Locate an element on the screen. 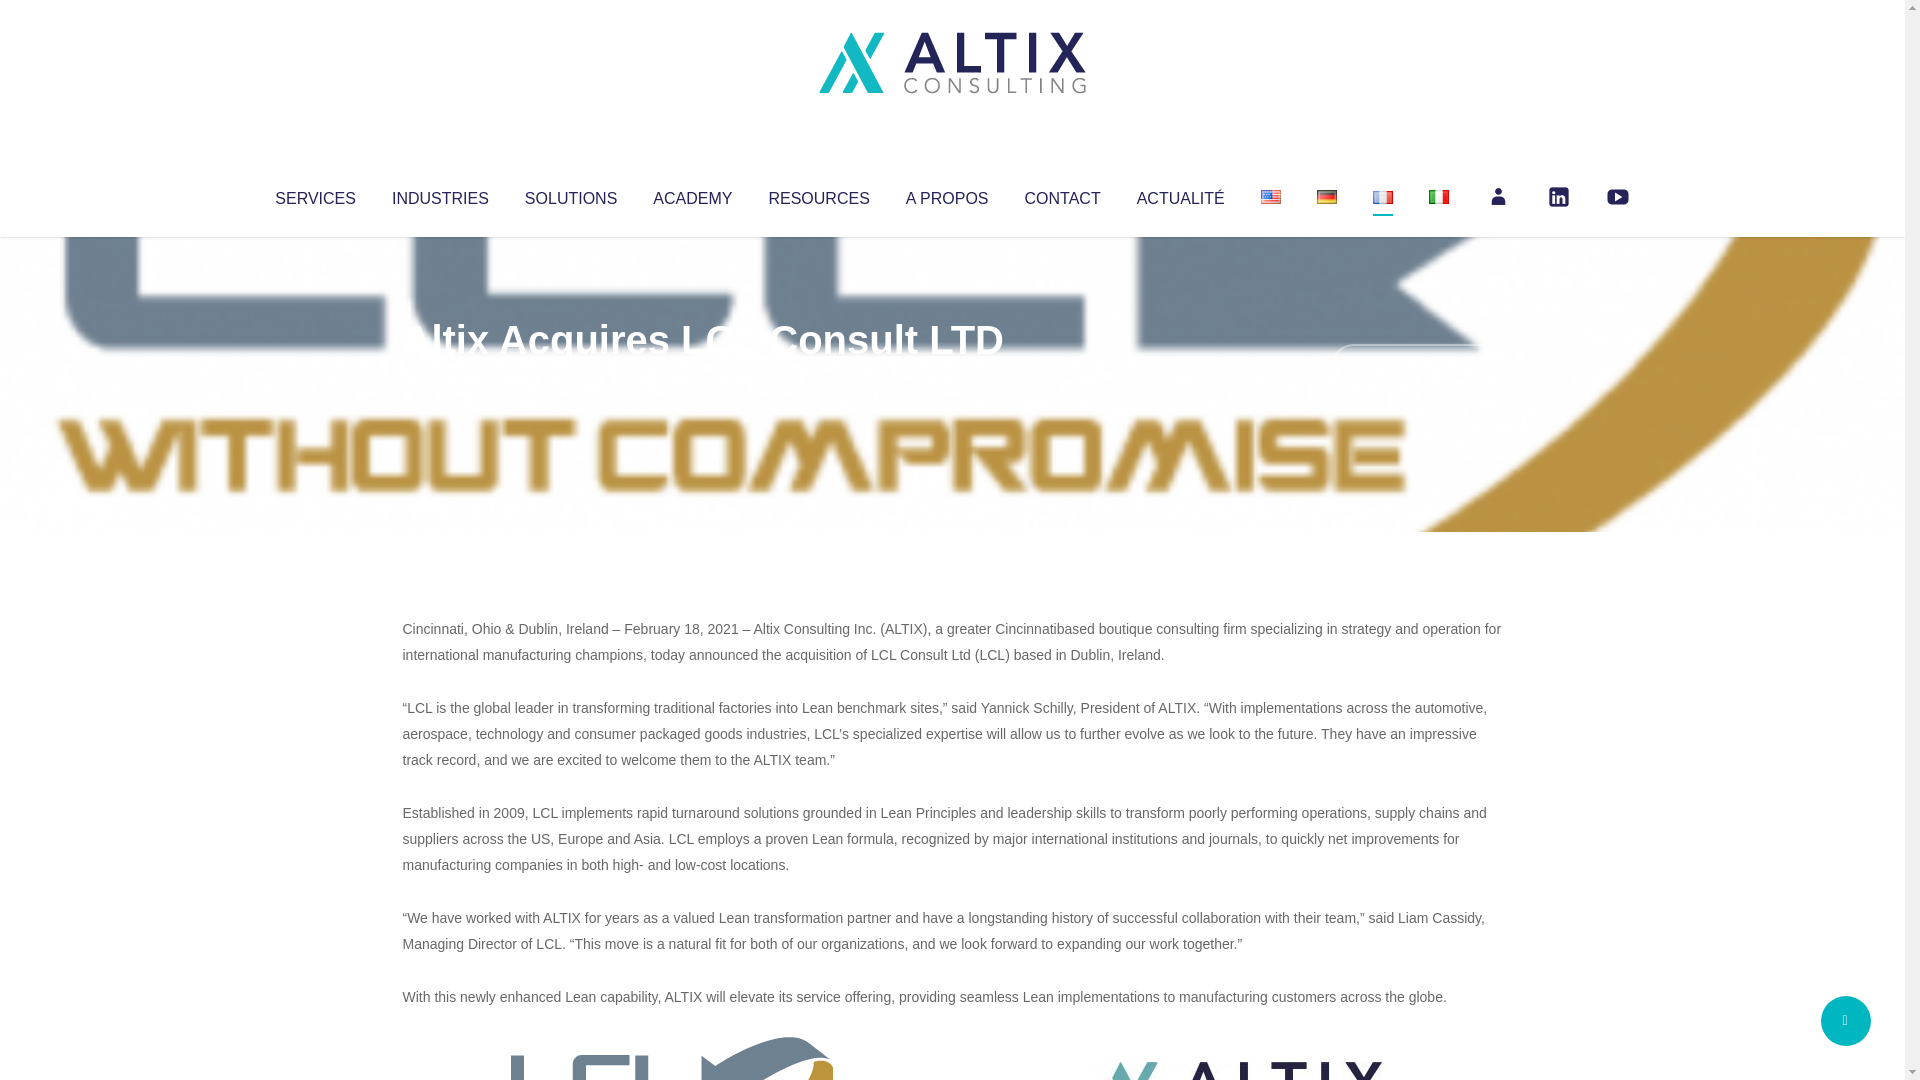  Articles par Altix is located at coordinates (440, 380).